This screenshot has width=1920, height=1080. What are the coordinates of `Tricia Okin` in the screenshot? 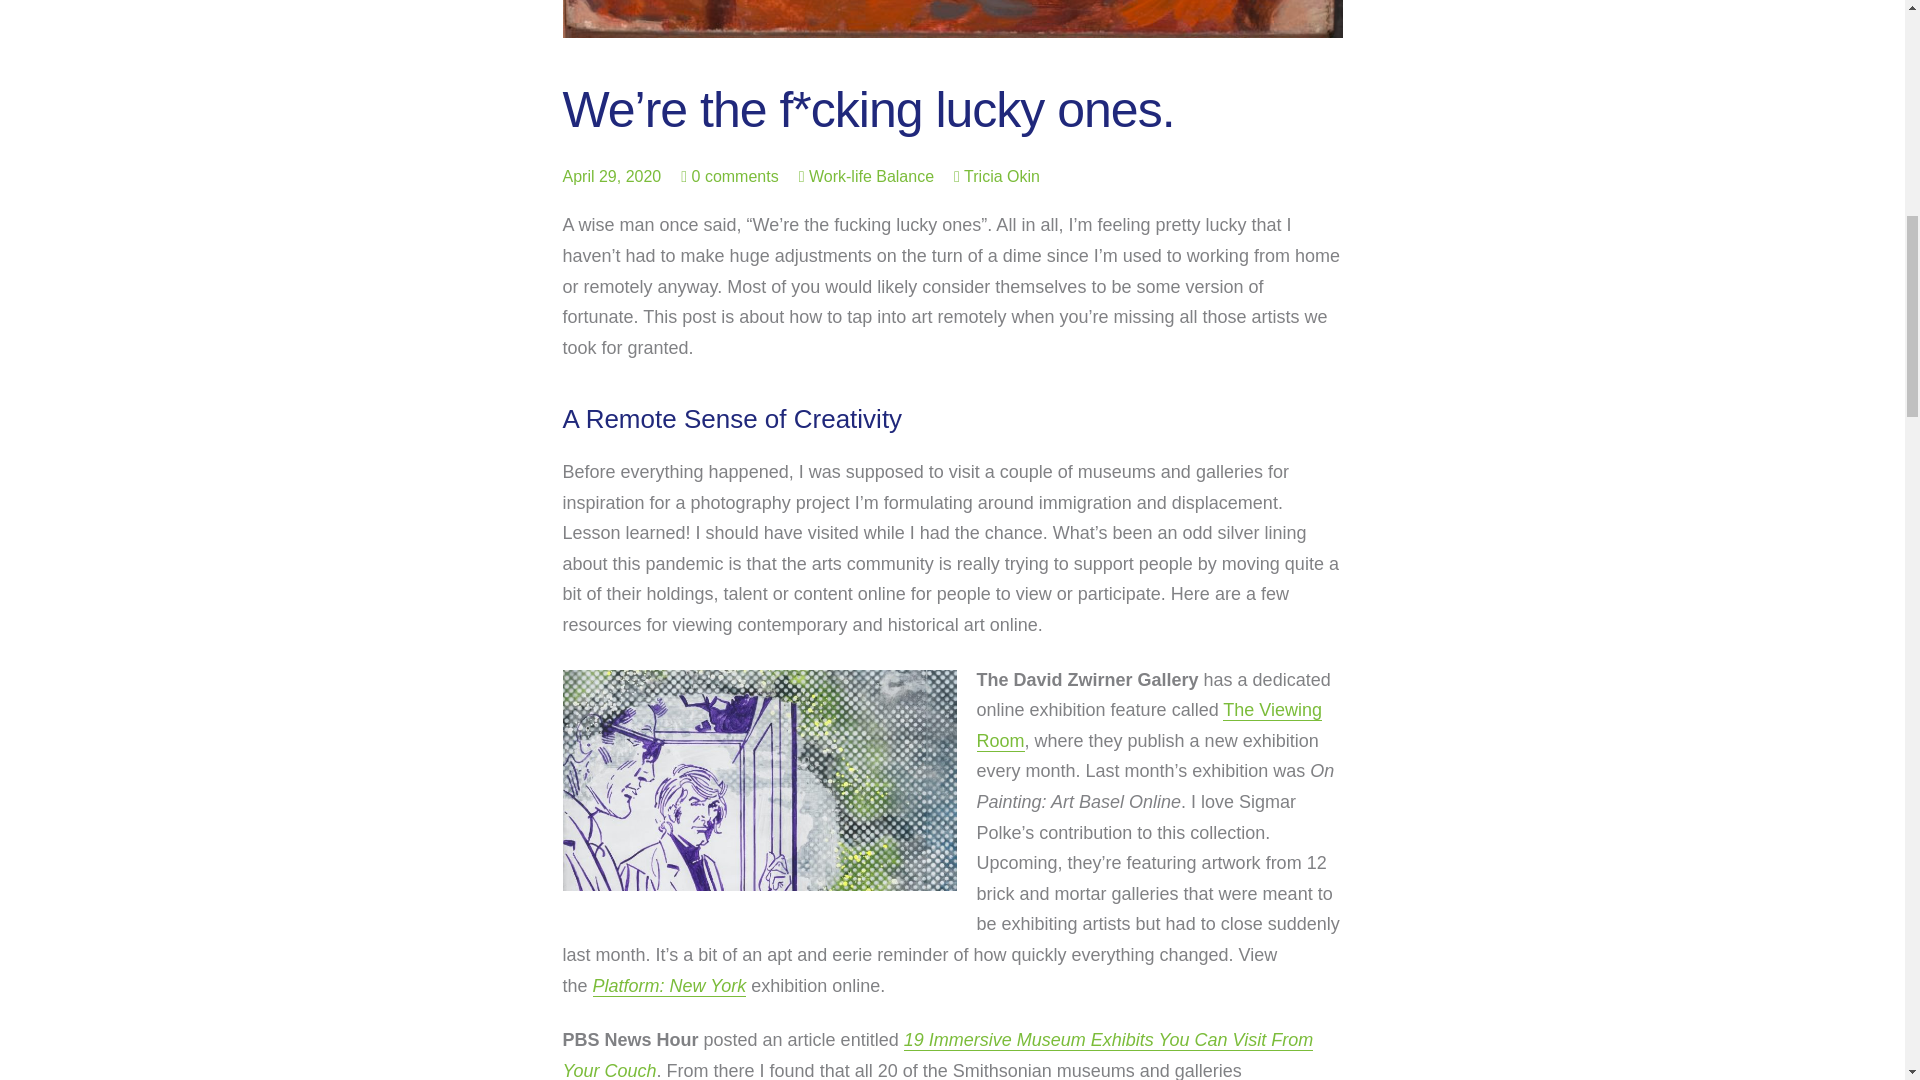 It's located at (997, 176).